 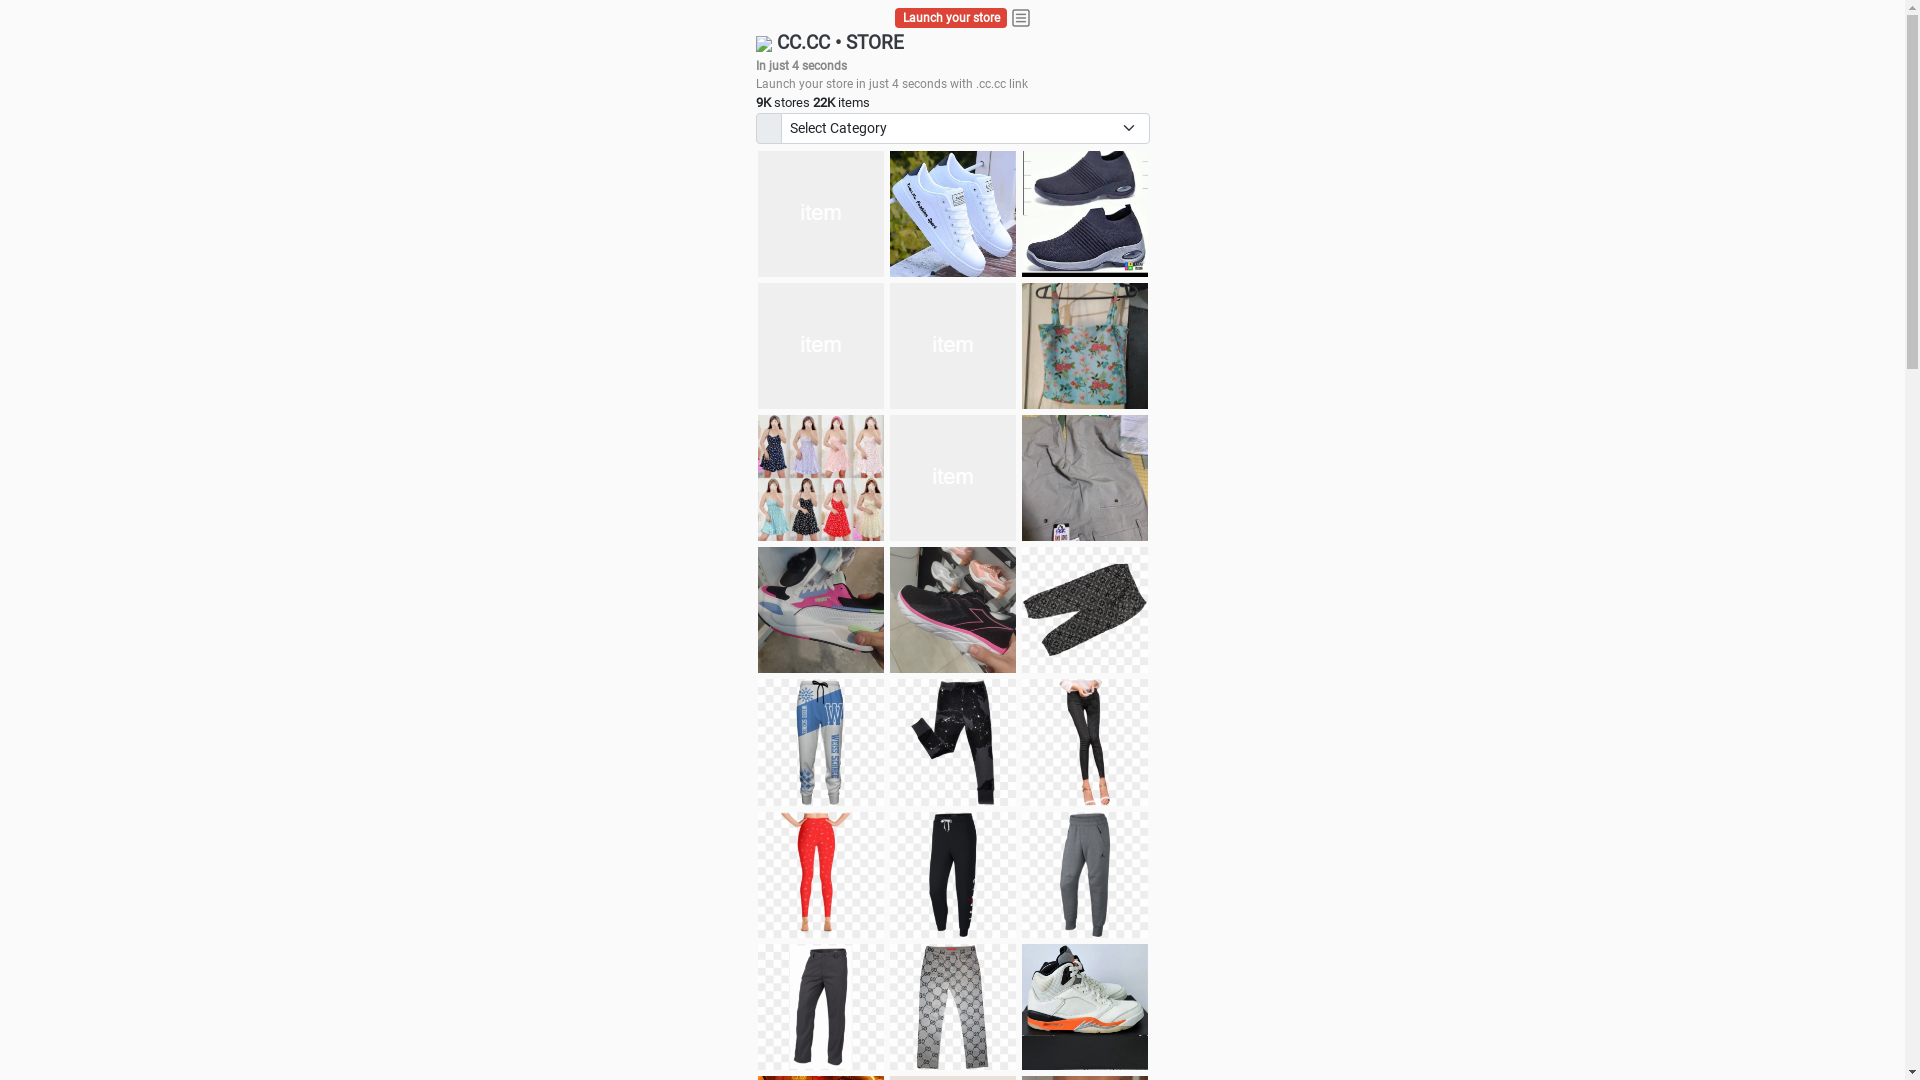 What do you see at coordinates (953, 610) in the screenshot?
I see `Zapatillas` at bounding box center [953, 610].